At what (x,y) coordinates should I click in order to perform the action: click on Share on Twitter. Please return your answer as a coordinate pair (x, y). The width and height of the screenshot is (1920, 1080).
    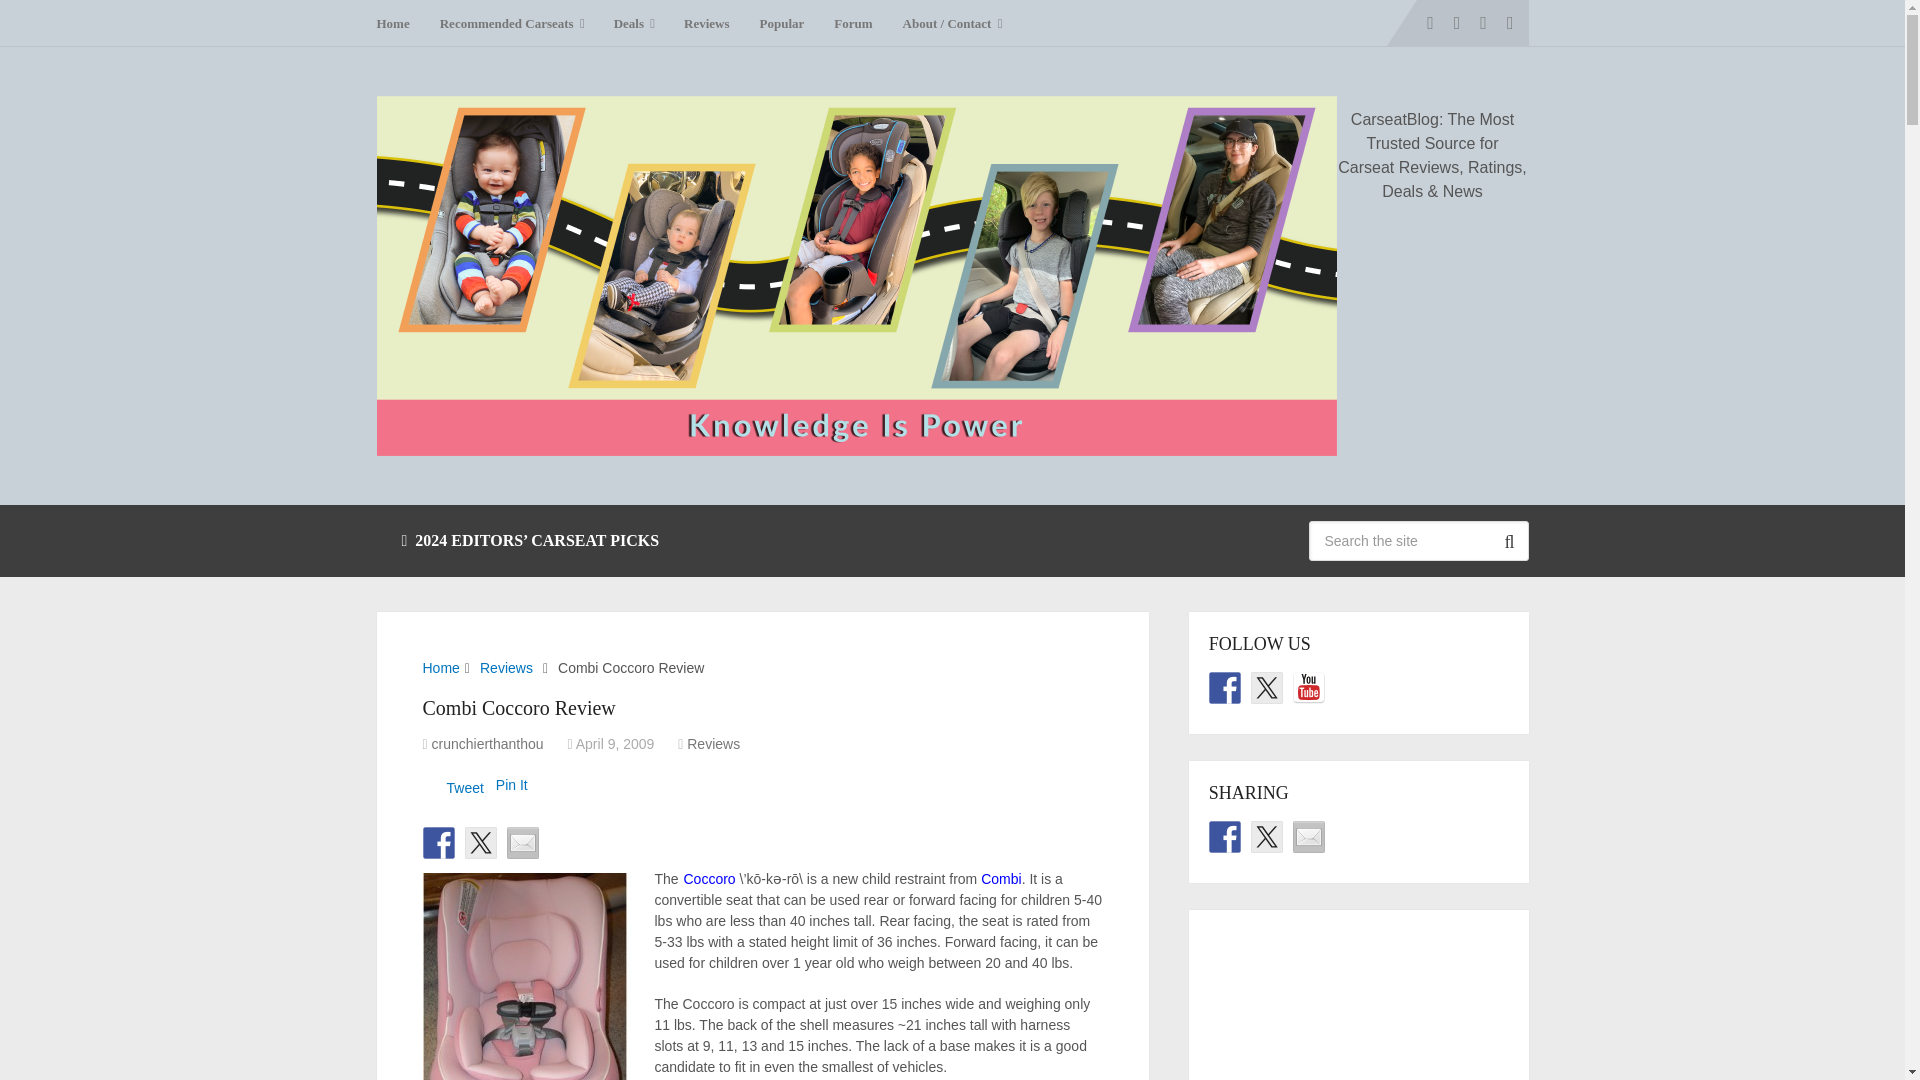
    Looking at the image, I should click on (480, 842).